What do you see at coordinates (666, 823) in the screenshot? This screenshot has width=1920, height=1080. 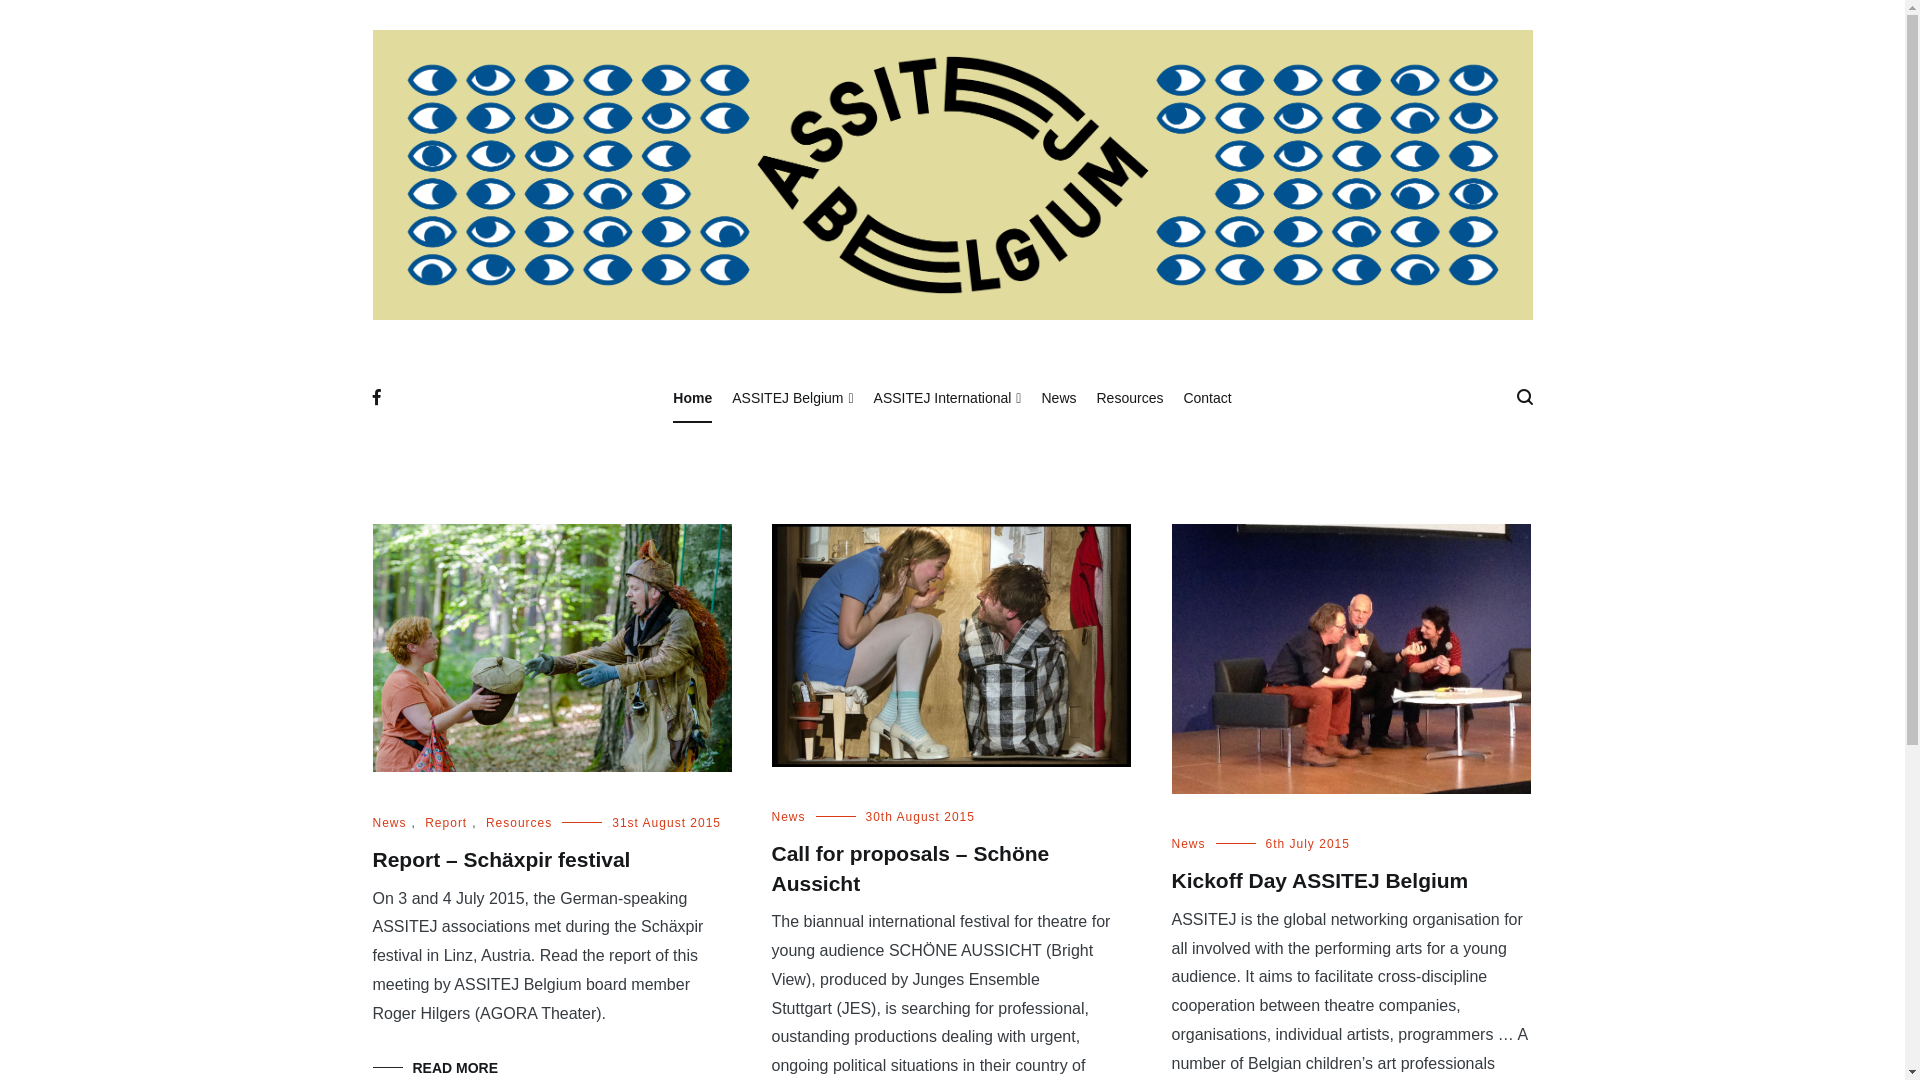 I see `31st August 2015` at bounding box center [666, 823].